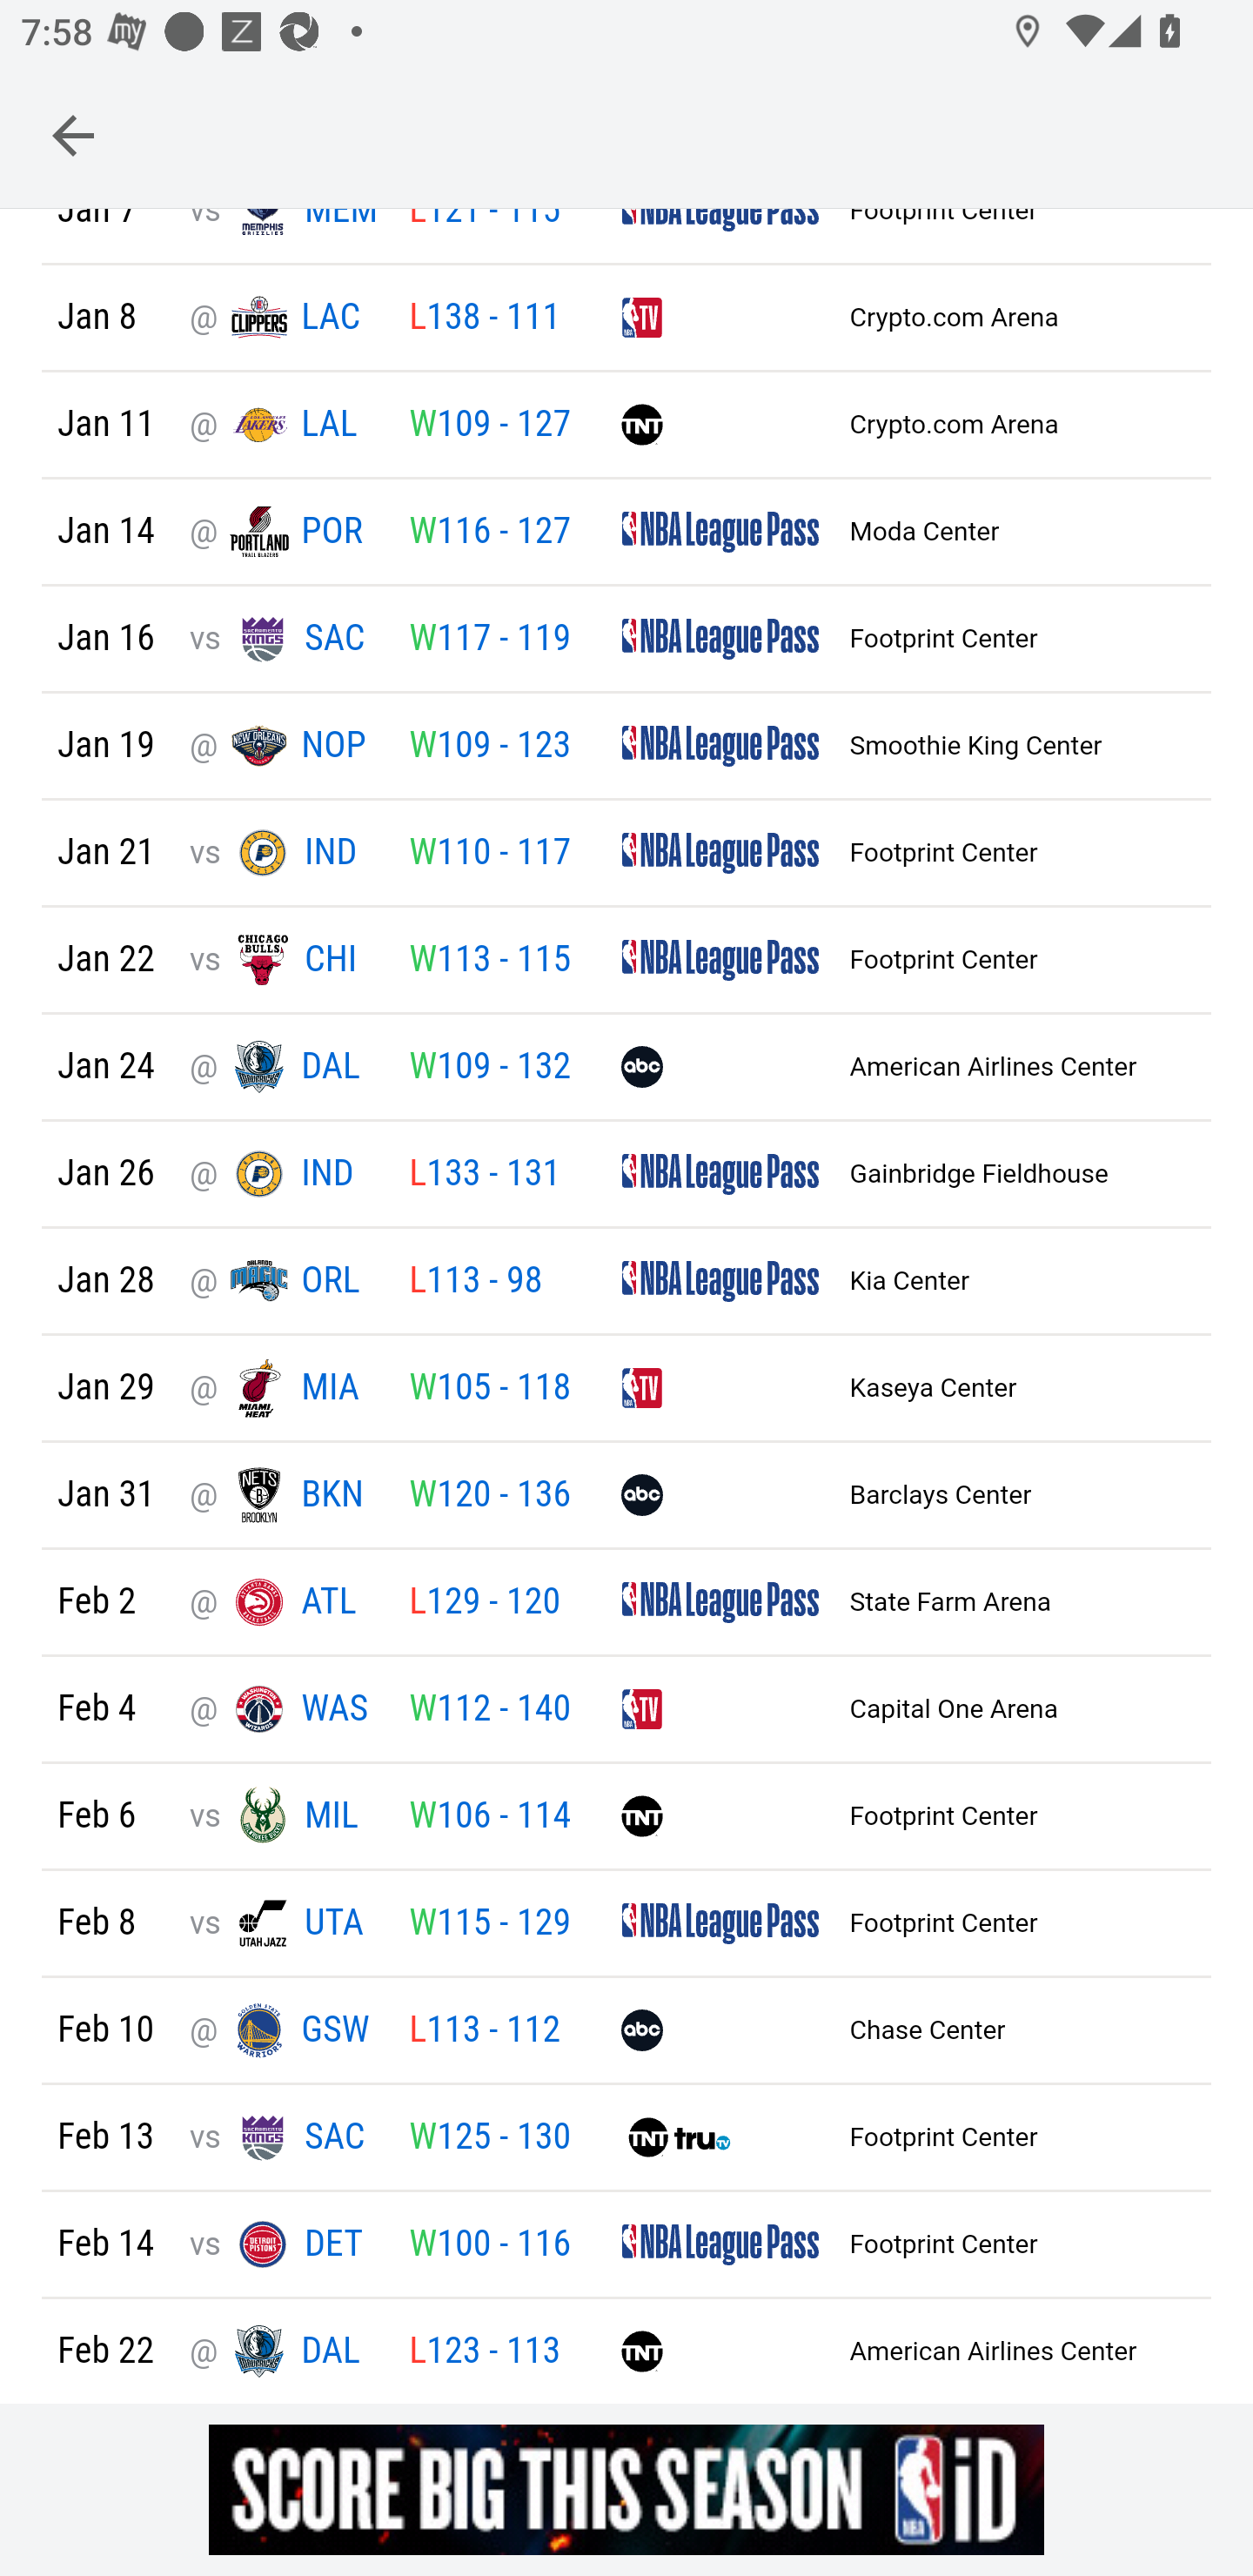  I want to click on W109 - 123 W 109 - 123, so click(489, 748).